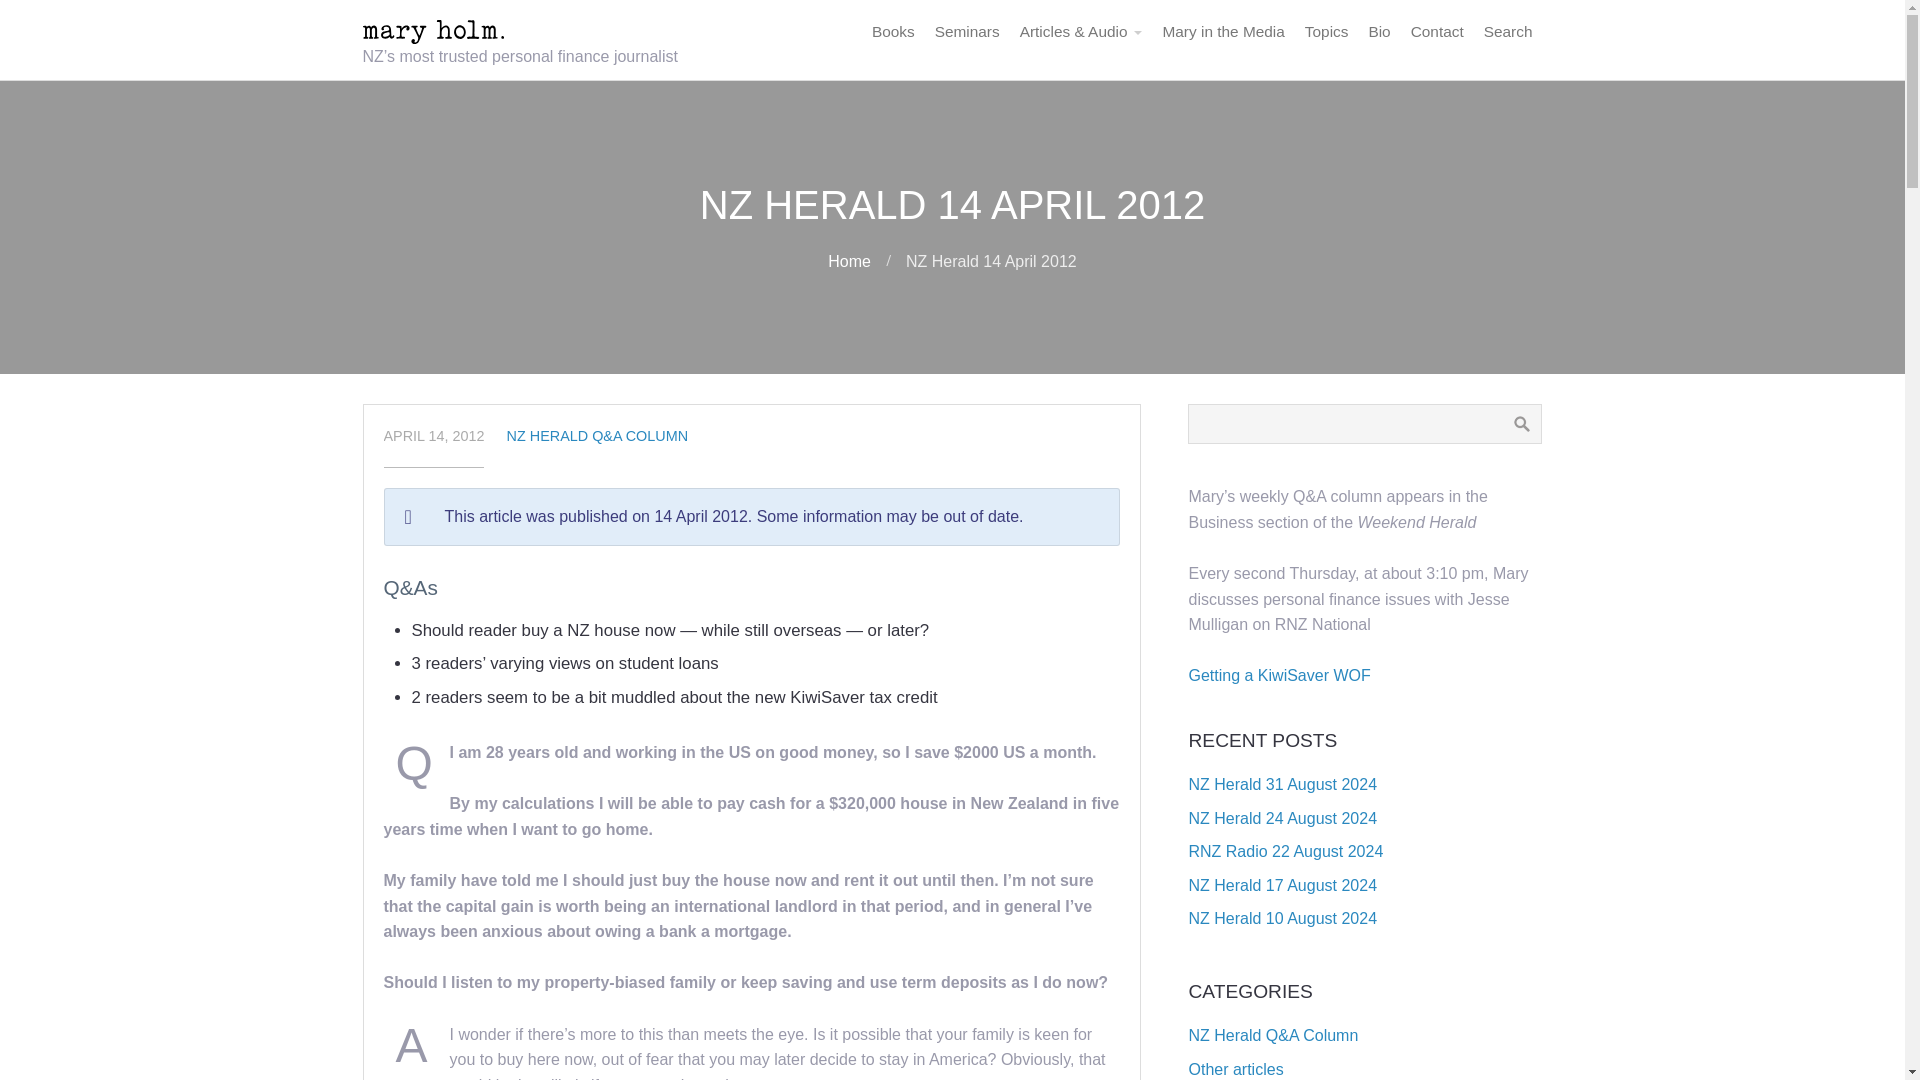 This screenshot has width=1920, height=1080. Describe the element at coordinates (1282, 885) in the screenshot. I see `NZ Herald 17 August 2024` at that location.